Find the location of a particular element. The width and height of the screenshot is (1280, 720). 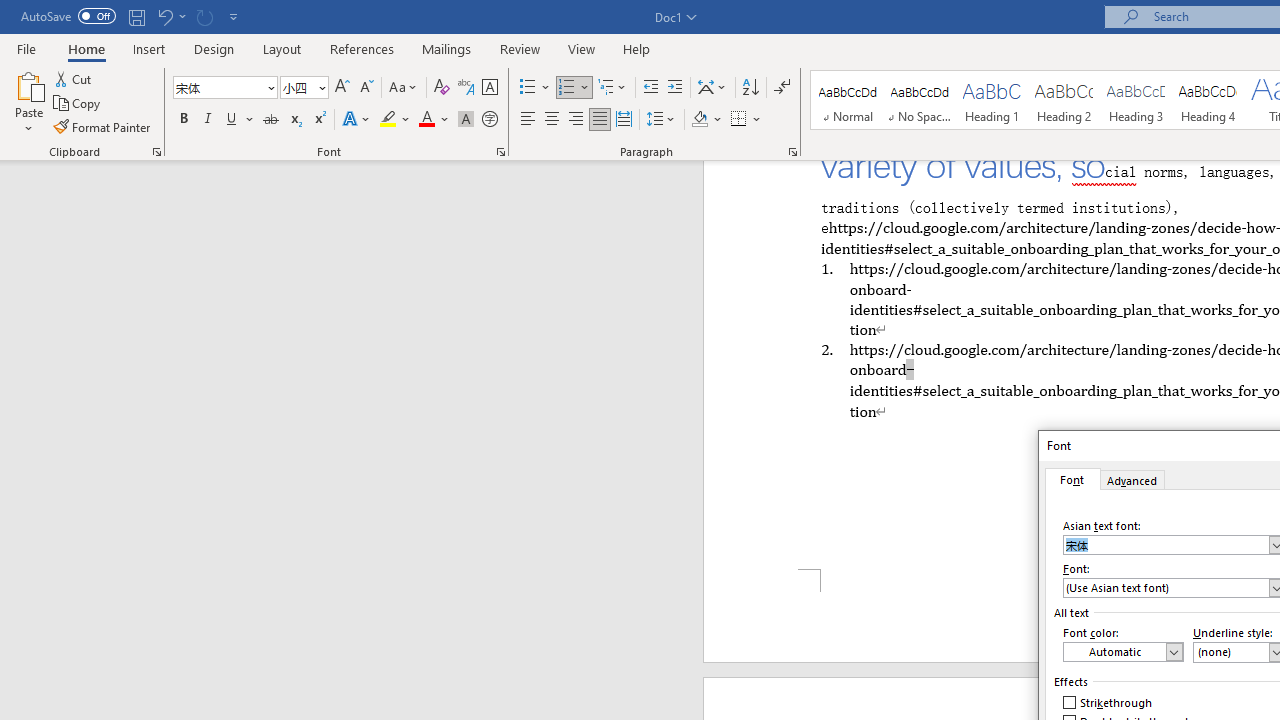

Change Case is located at coordinates (404, 88).